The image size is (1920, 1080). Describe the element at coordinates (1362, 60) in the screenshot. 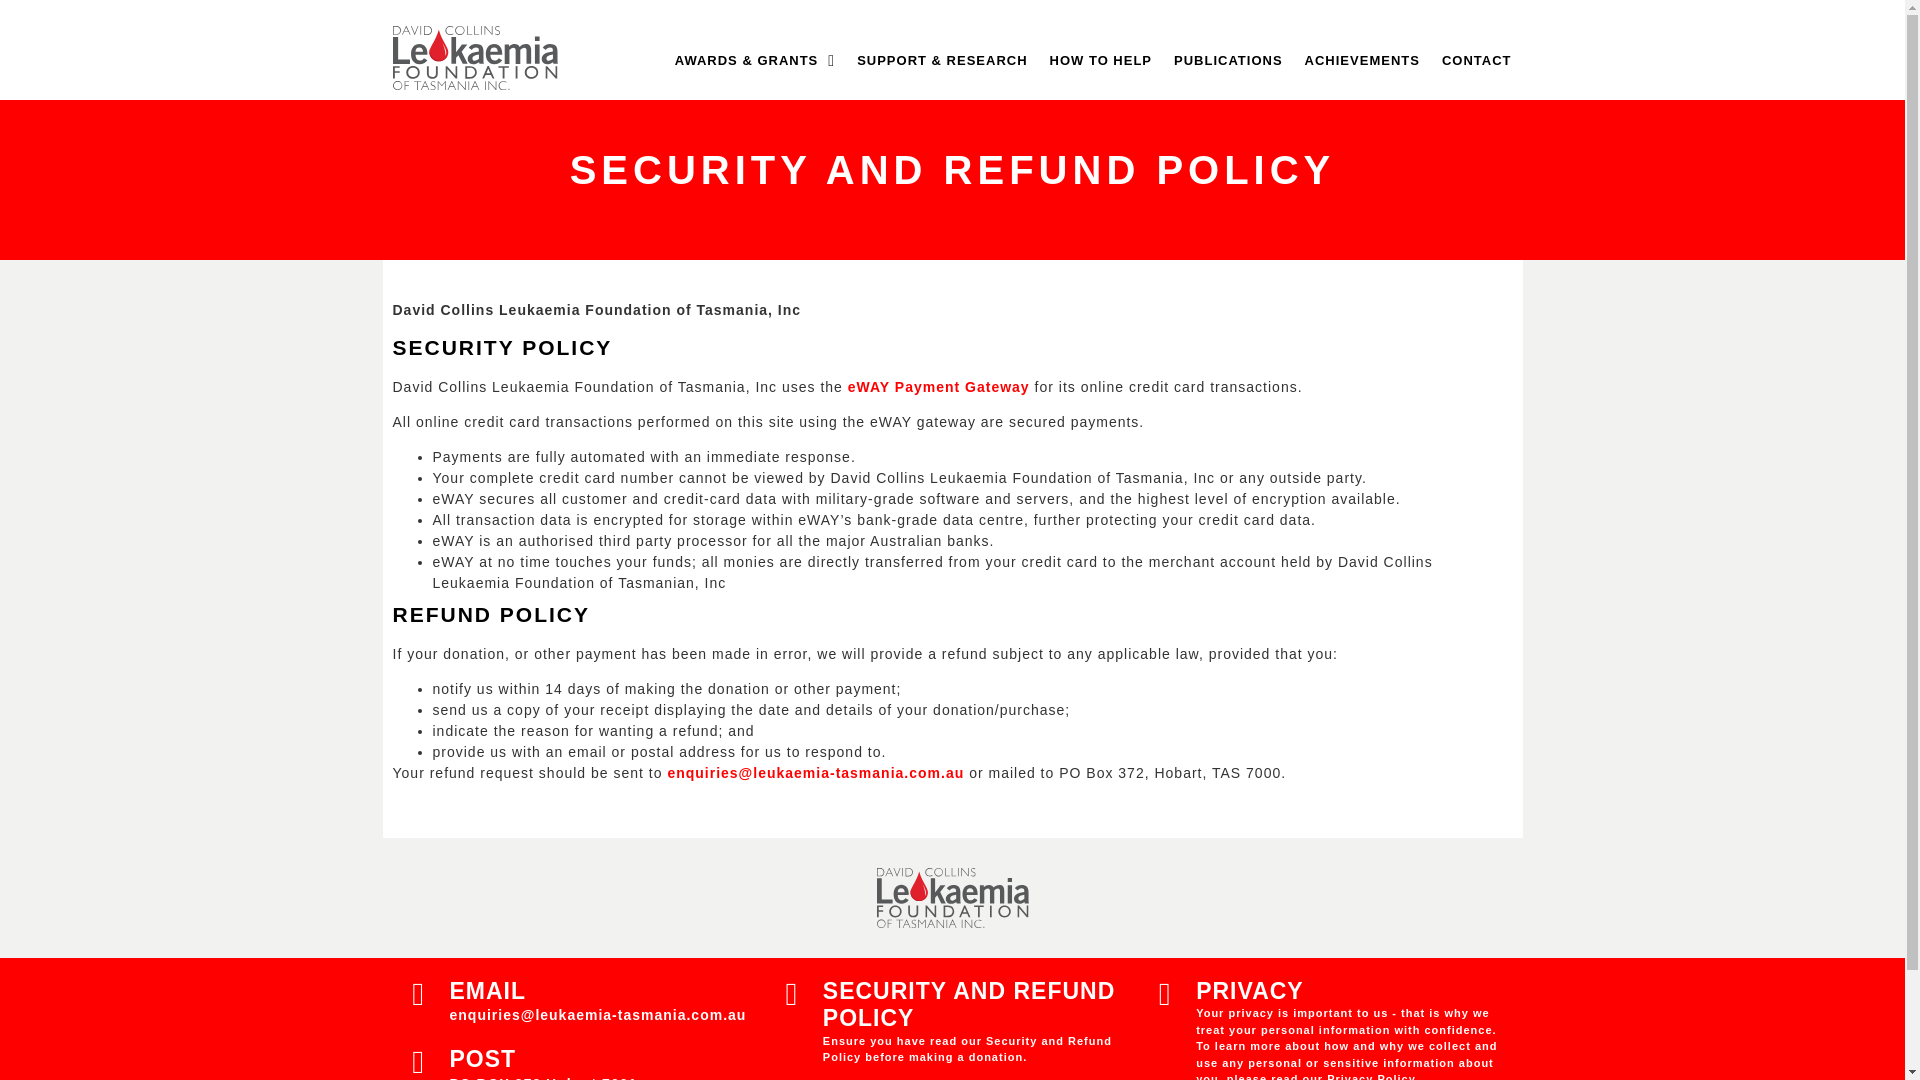

I see `ACHIEVEMENTS` at that location.